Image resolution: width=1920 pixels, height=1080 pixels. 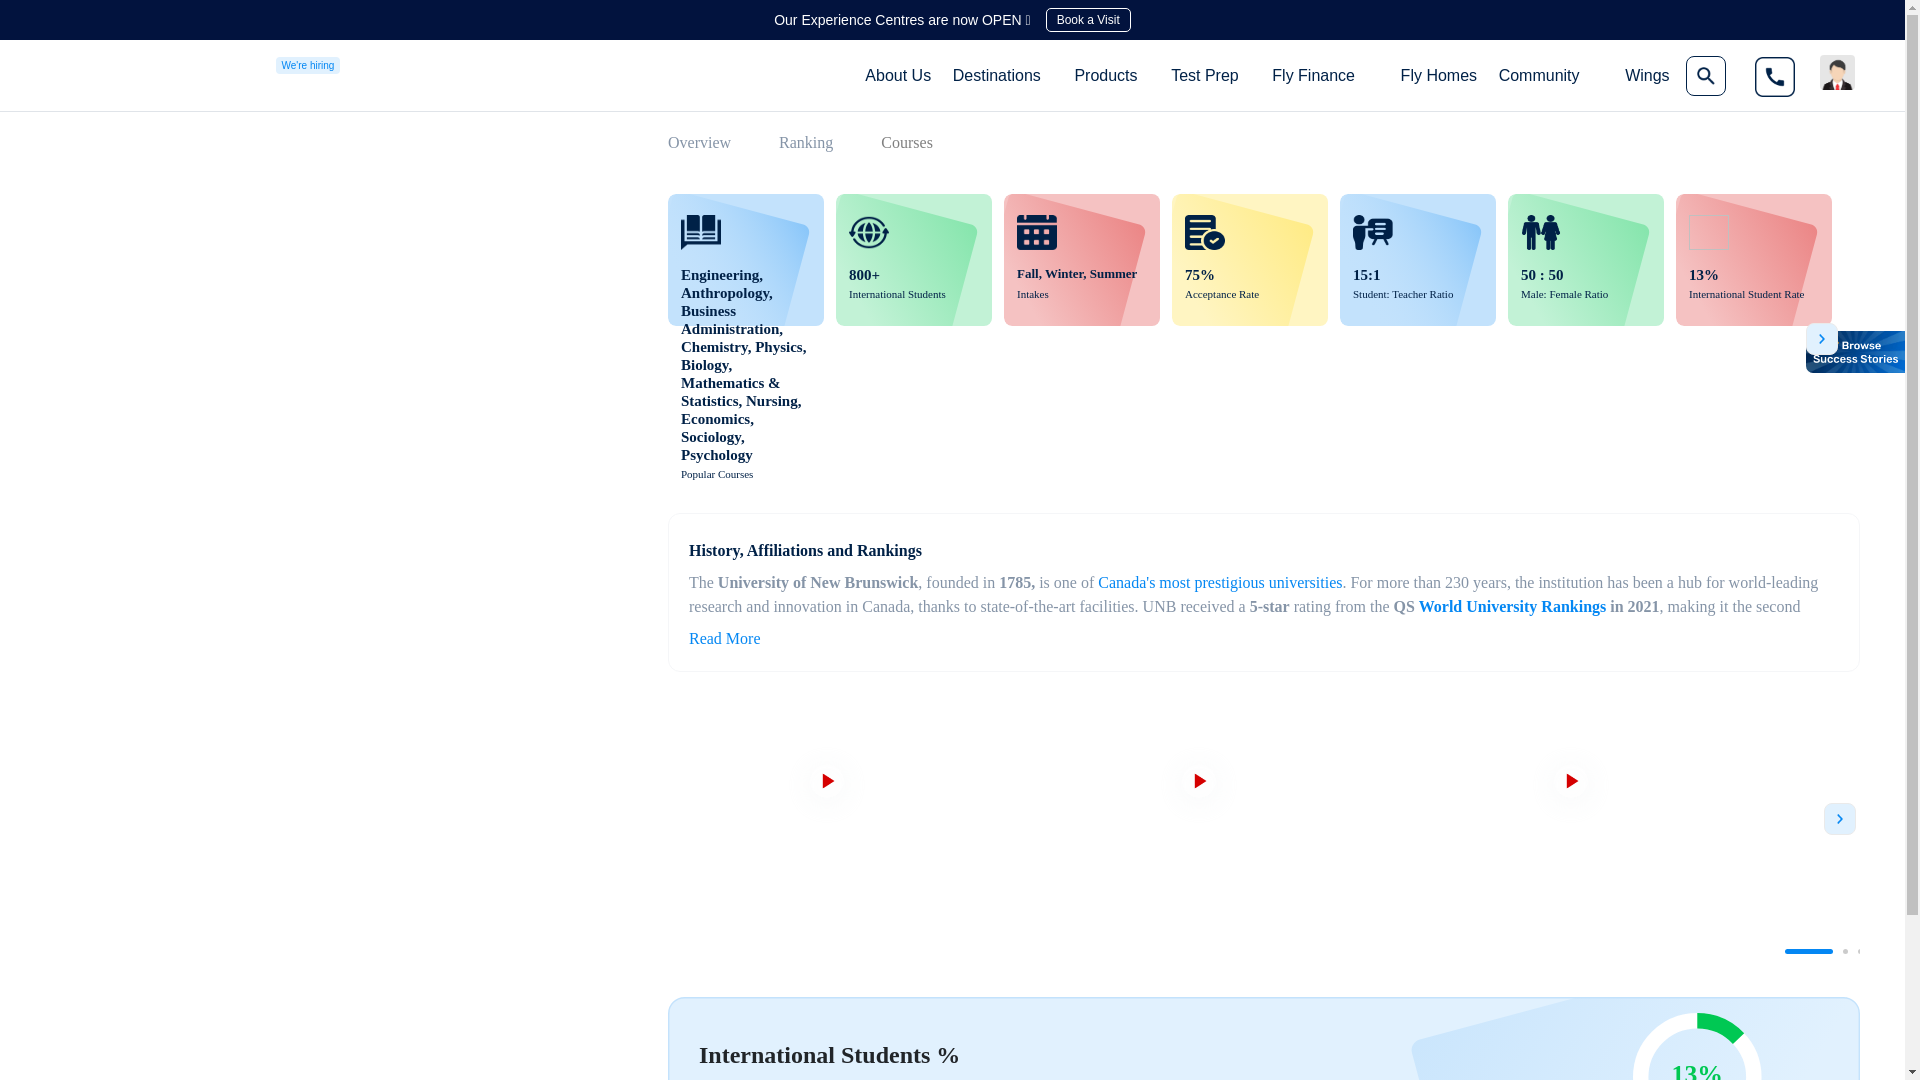 What do you see at coordinates (1438, 75) in the screenshot?
I see `Fly Homes` at bounding box center [1438, 75].